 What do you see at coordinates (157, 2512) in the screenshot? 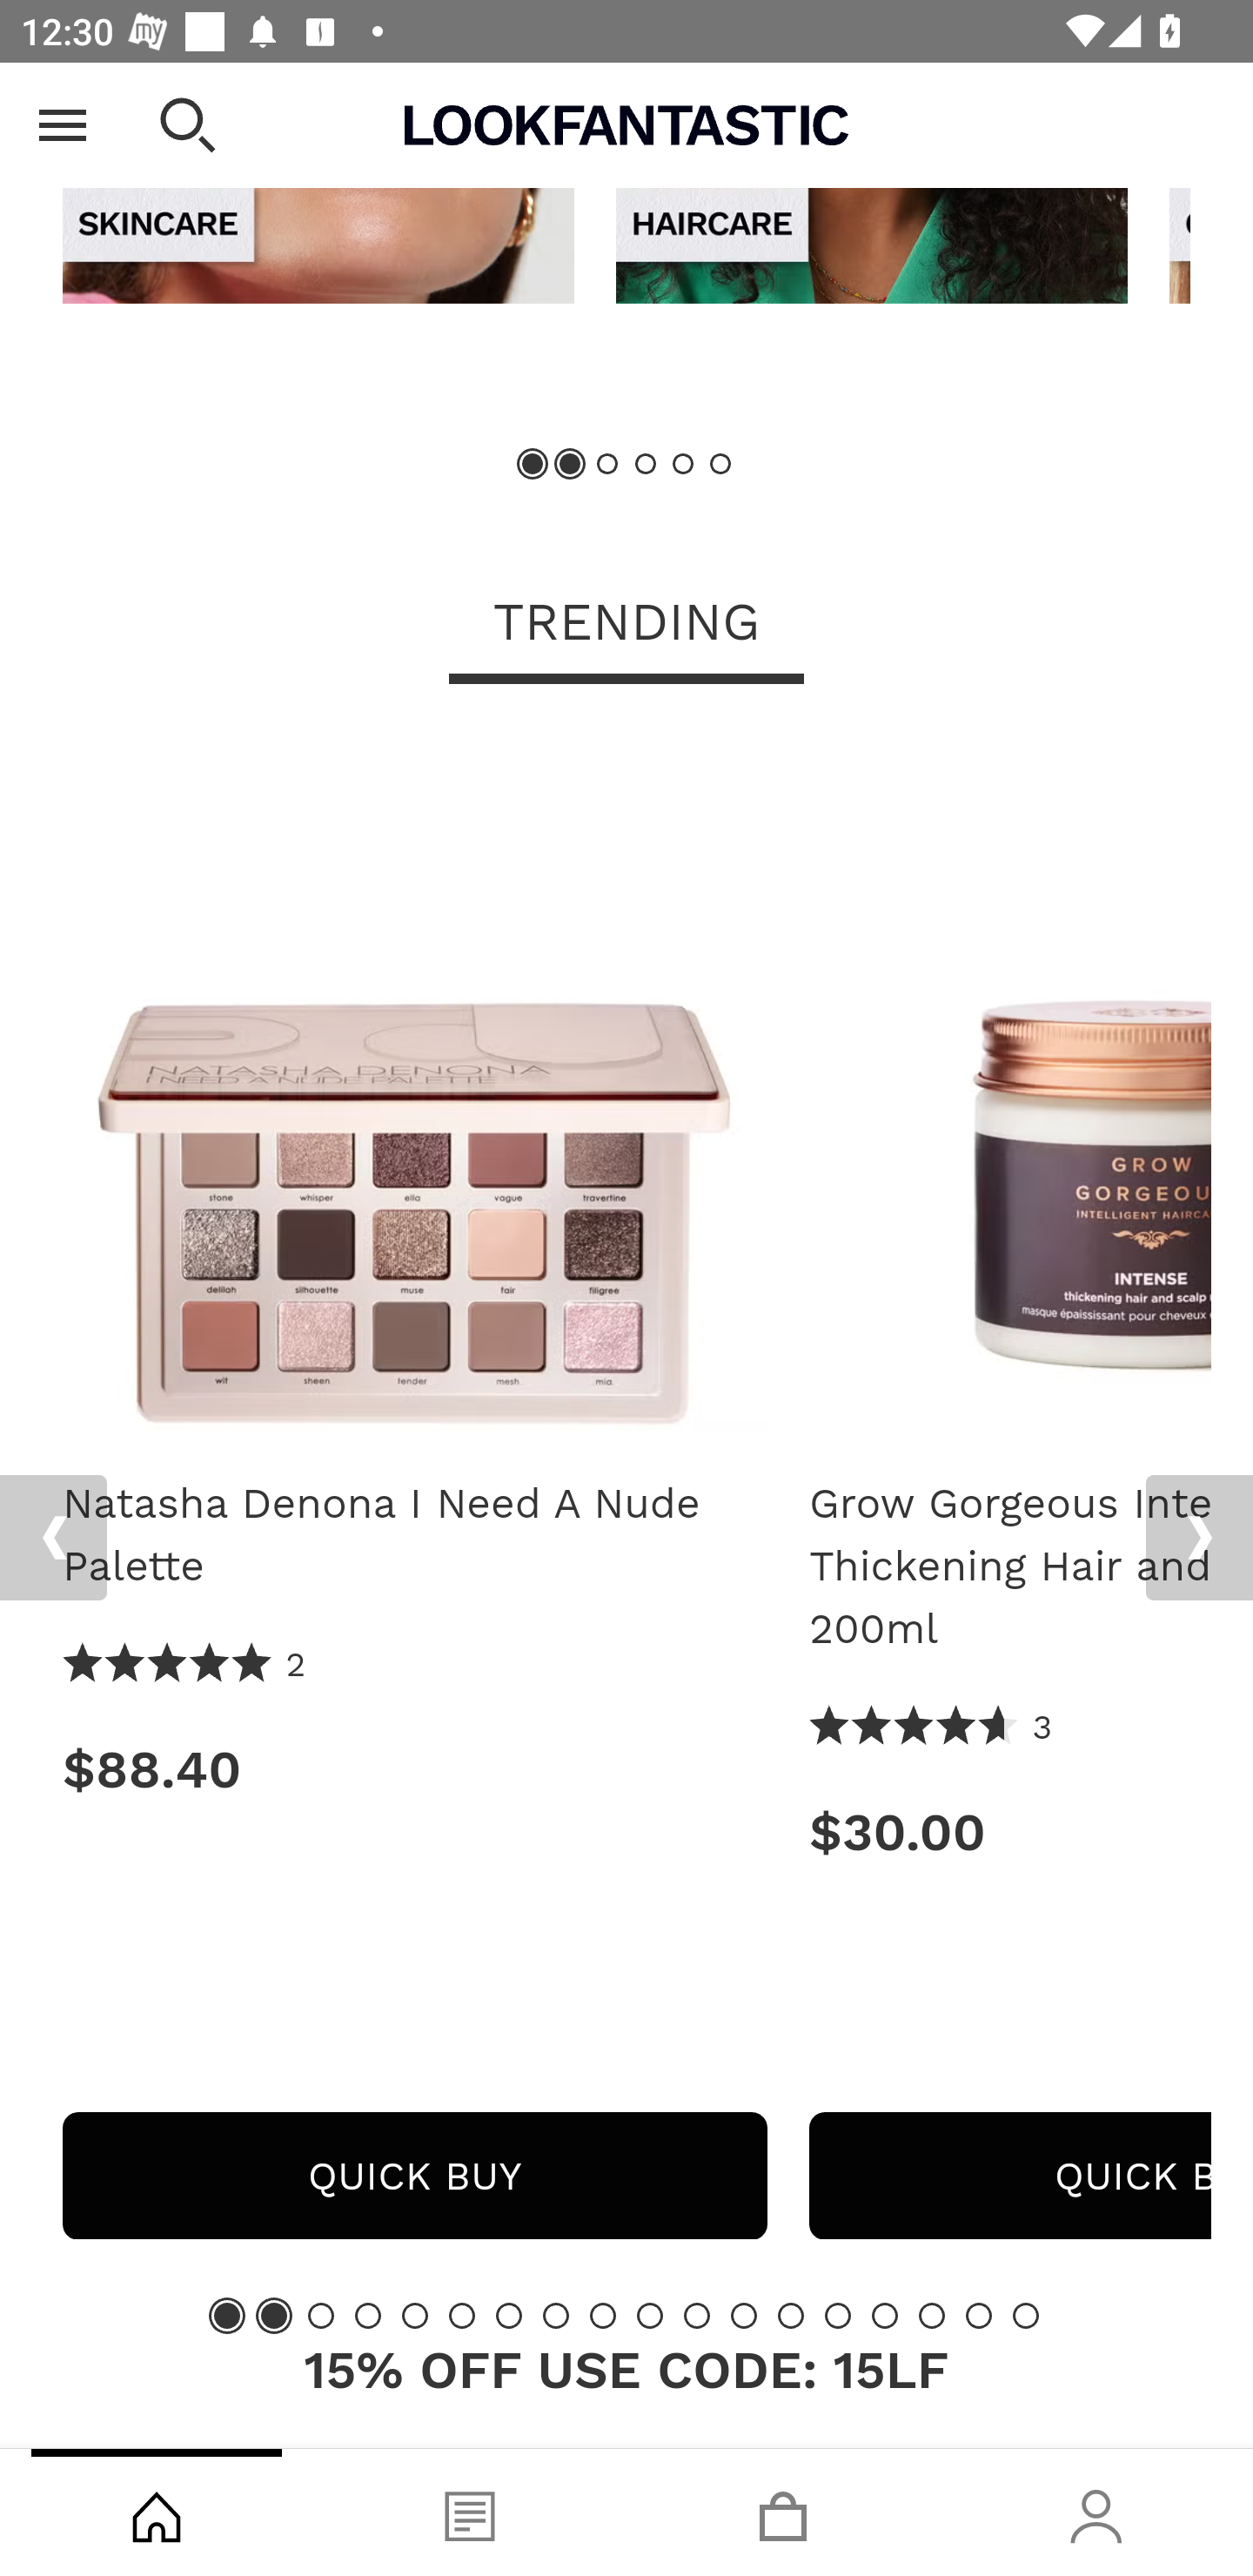
I see `Shop, tab, 1 of 4` at bounding box center [157, 2512].